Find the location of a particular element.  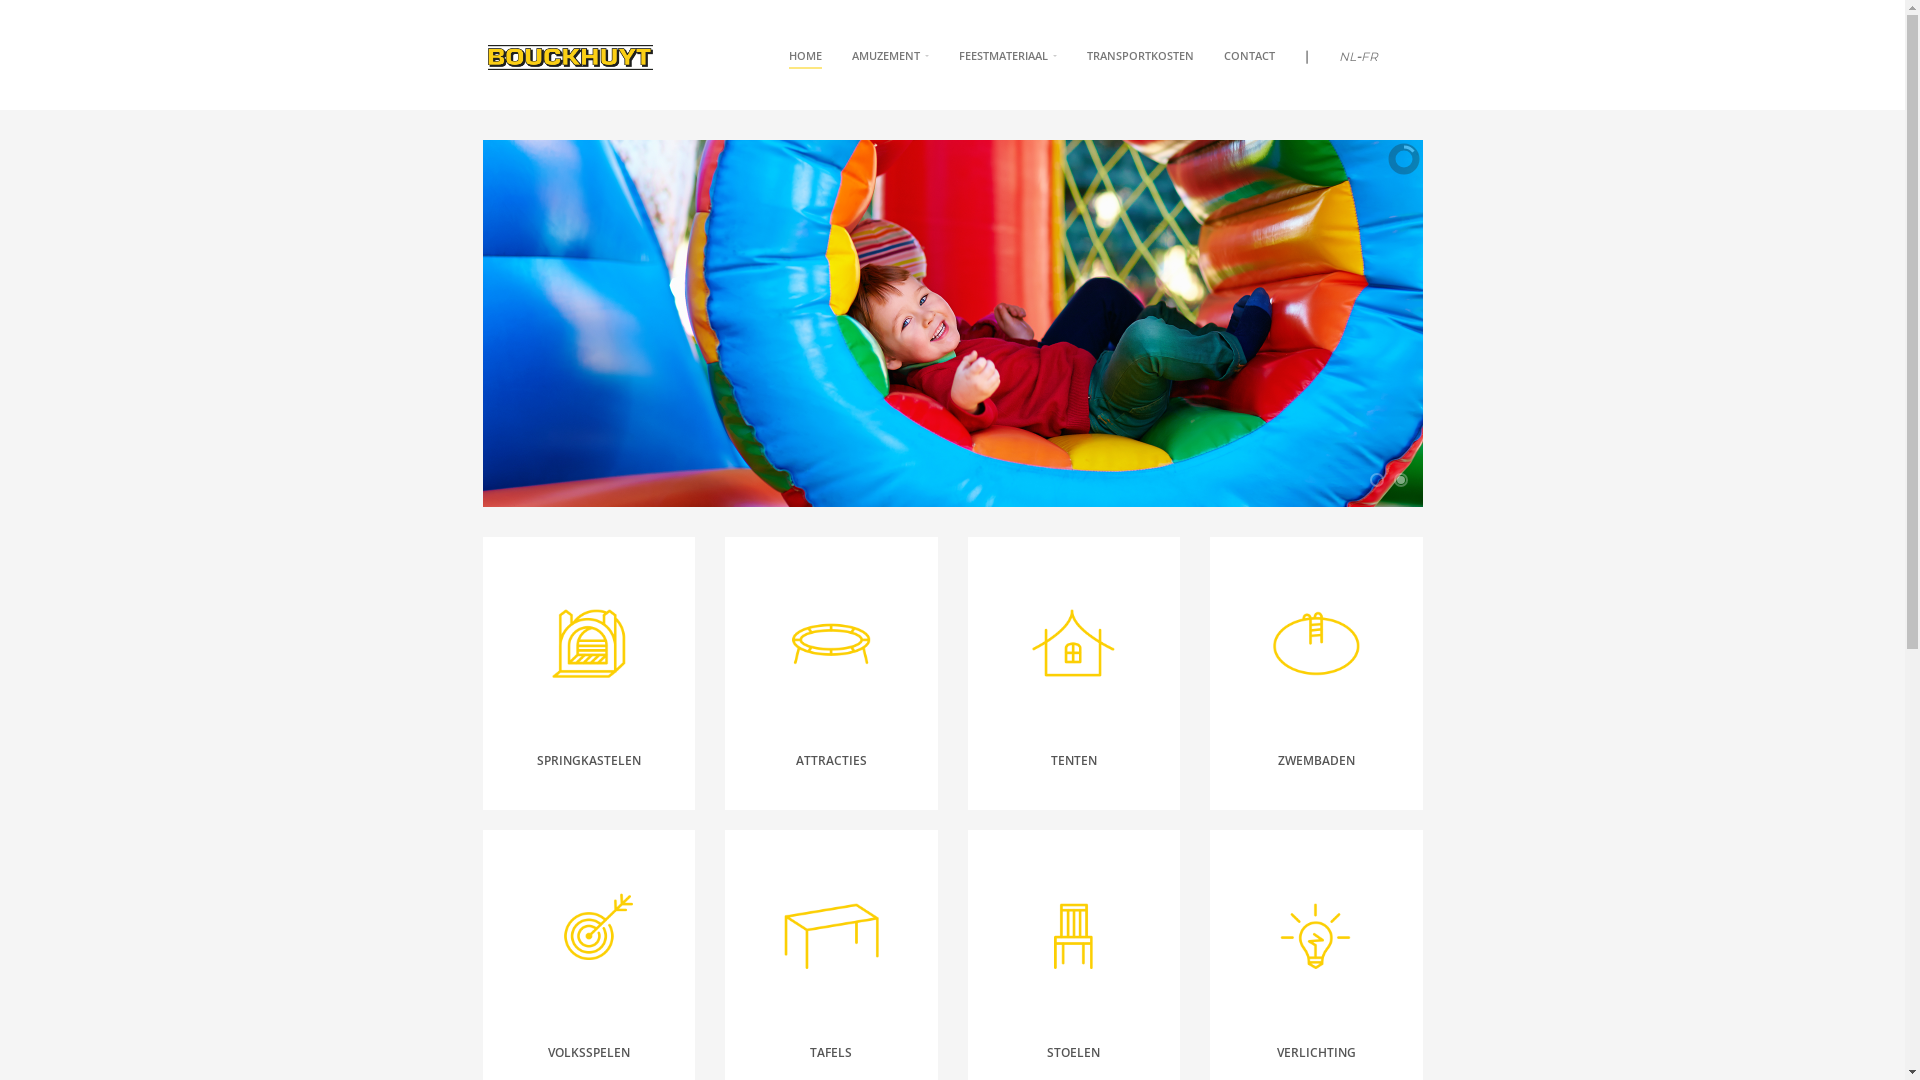

ATTRACTIES is located at coordinates (832, 760).